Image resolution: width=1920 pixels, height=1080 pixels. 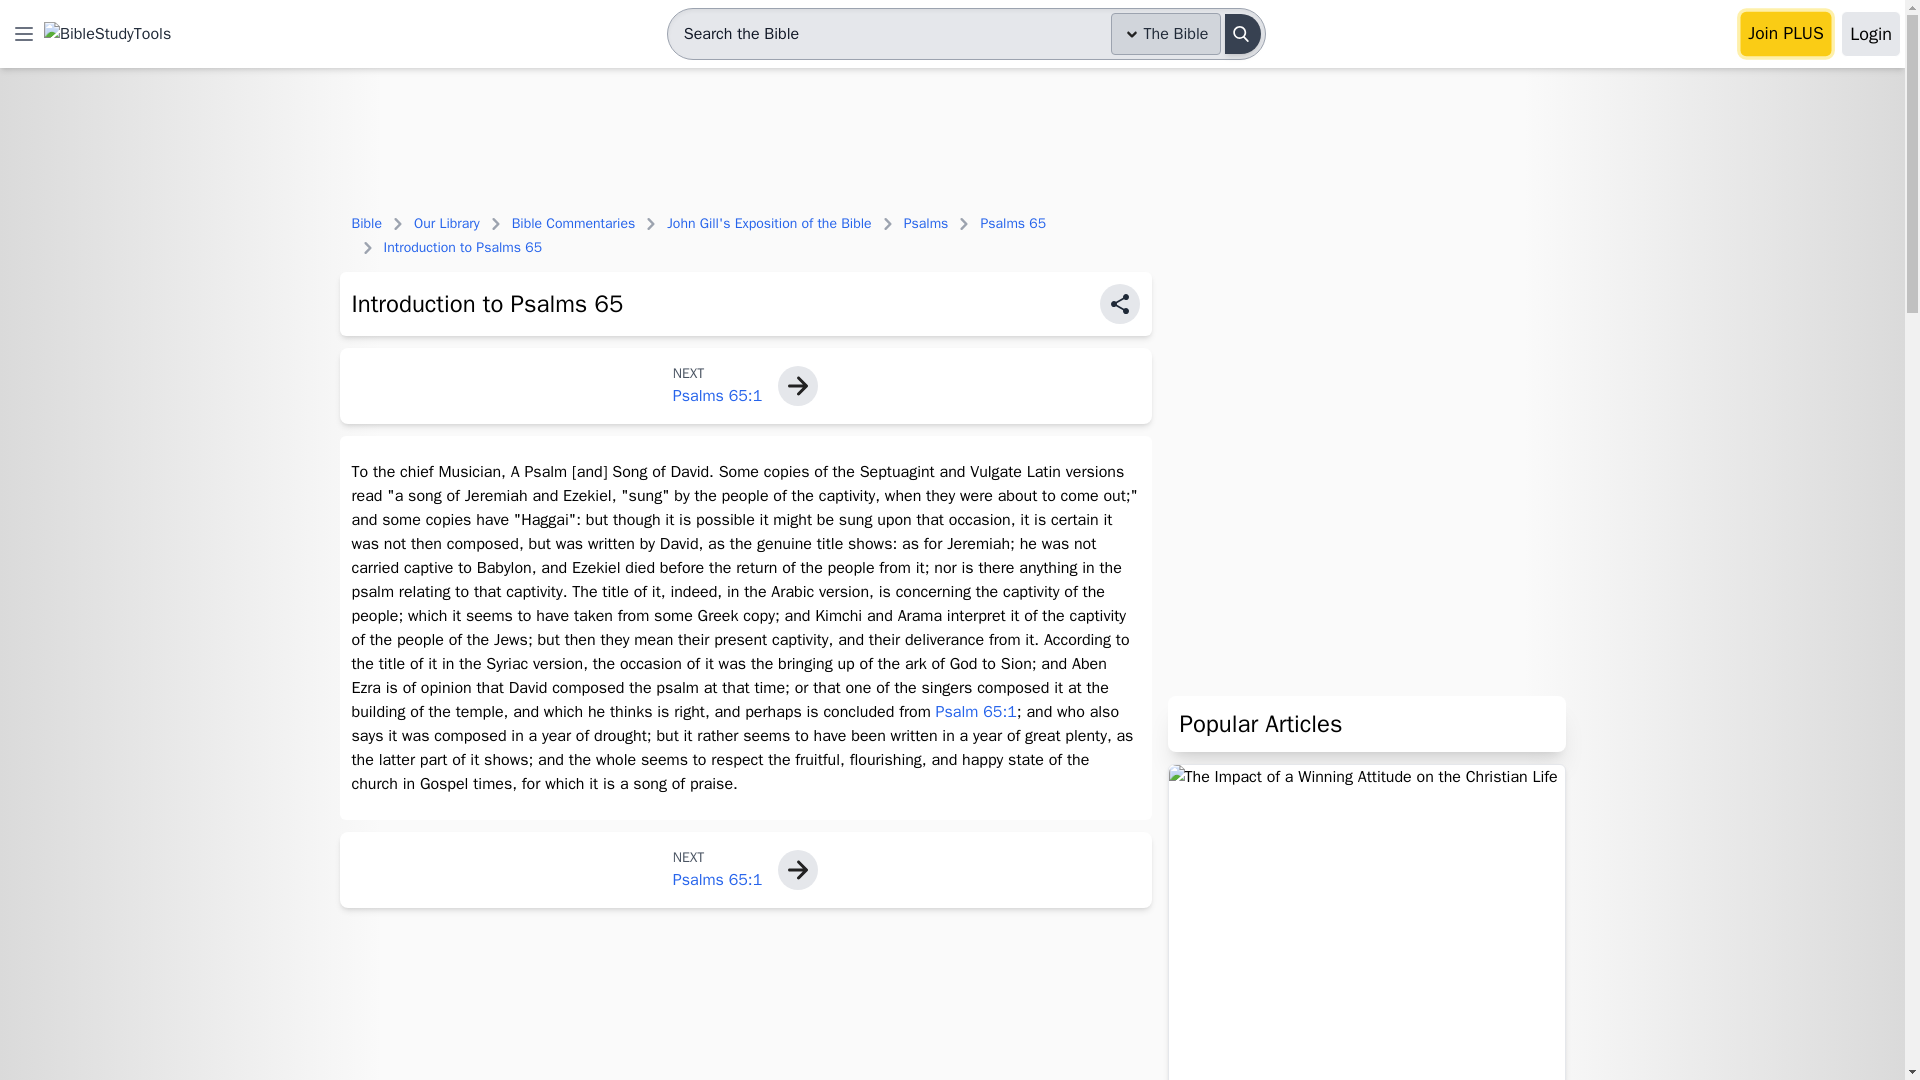 I want to click on Join PLUS, so click(x=1786, y=34).